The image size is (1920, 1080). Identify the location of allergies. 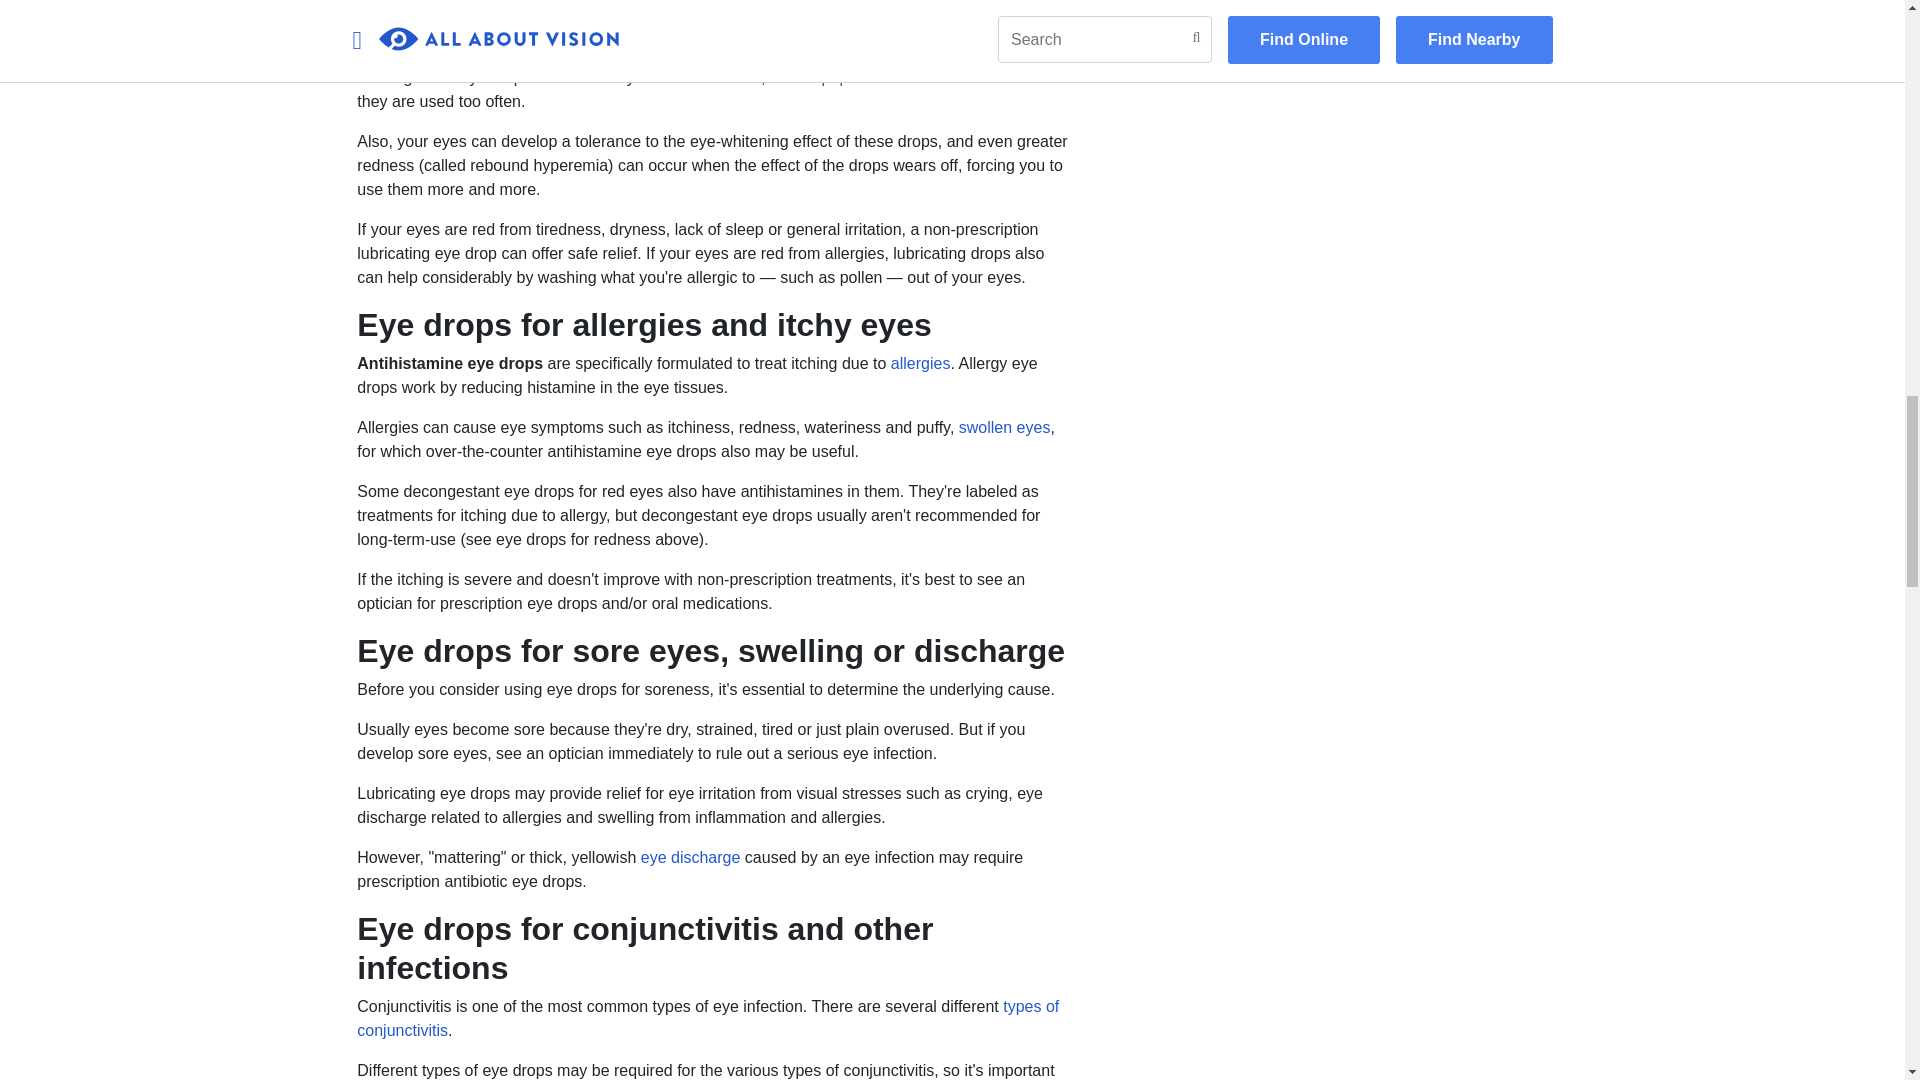
(920, 363).